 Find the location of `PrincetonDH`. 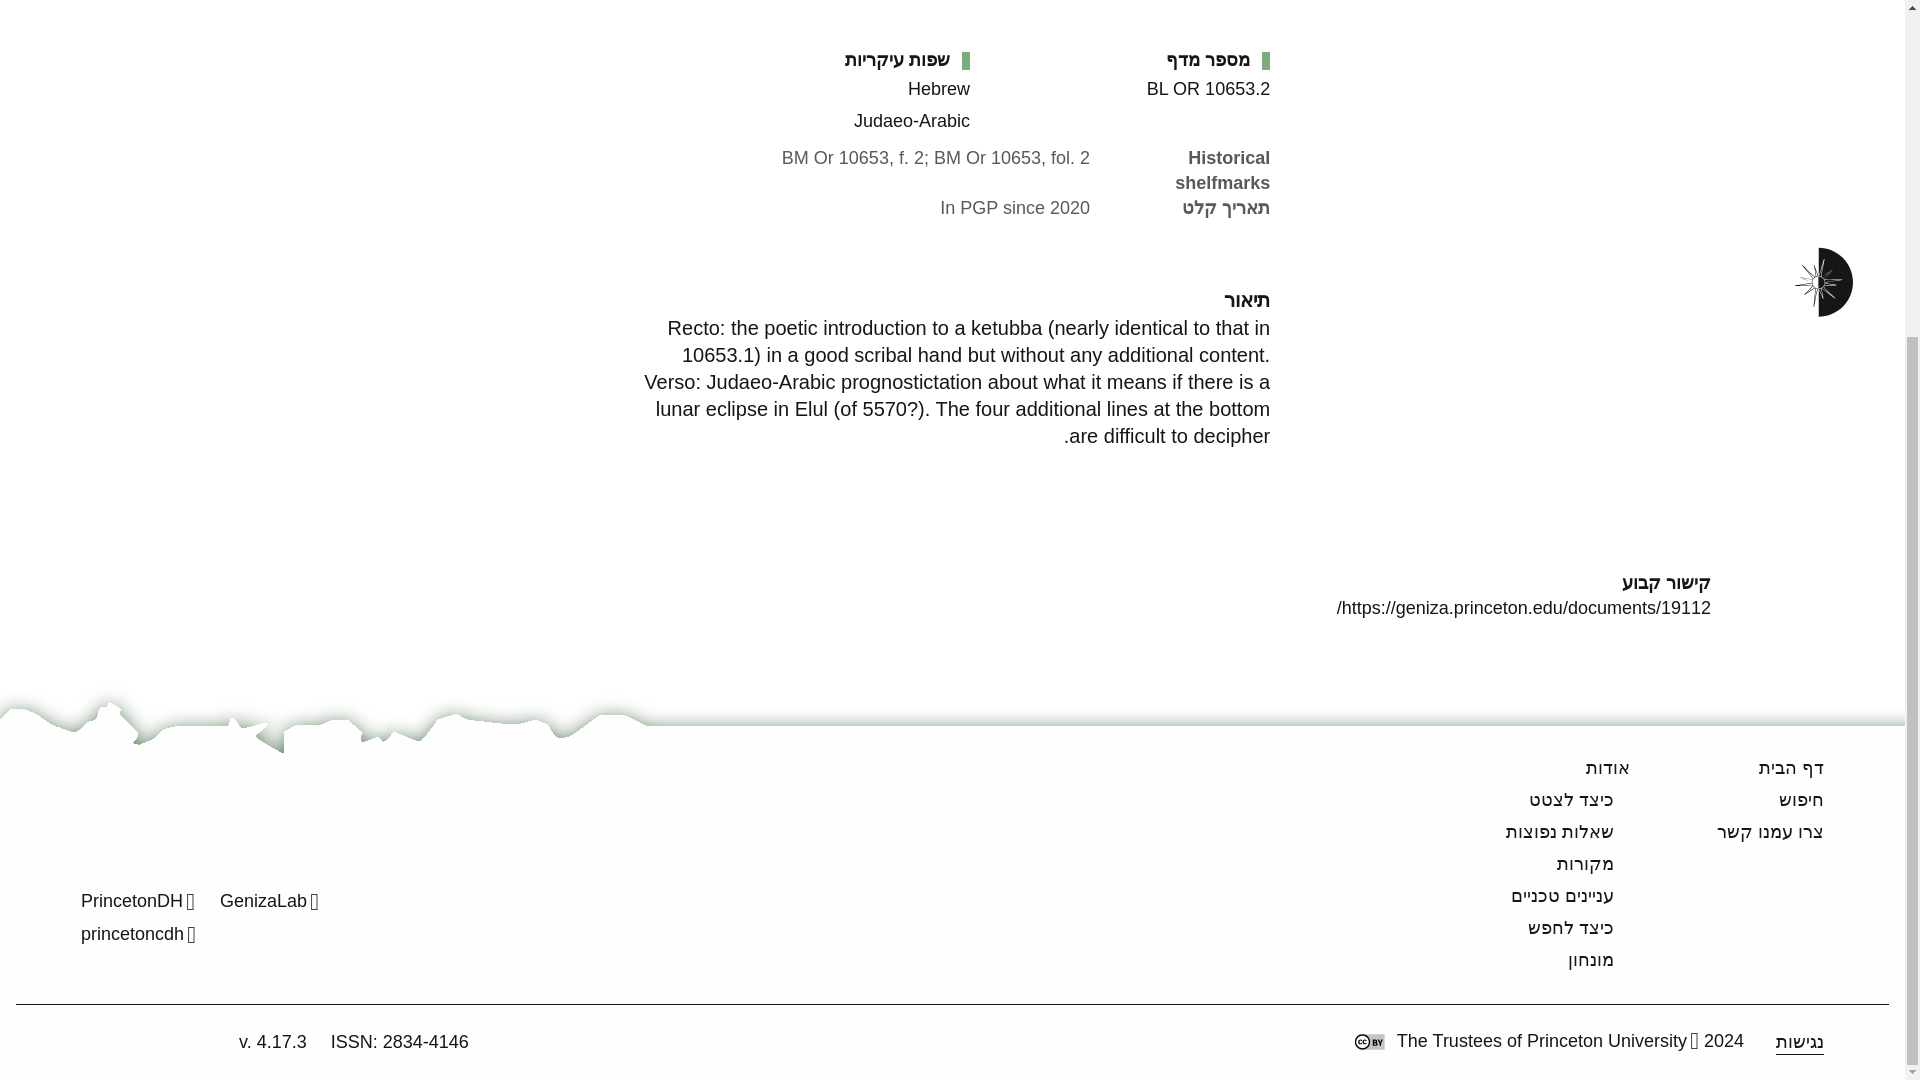

PrincetonDH is located at coordinates (138, 901).